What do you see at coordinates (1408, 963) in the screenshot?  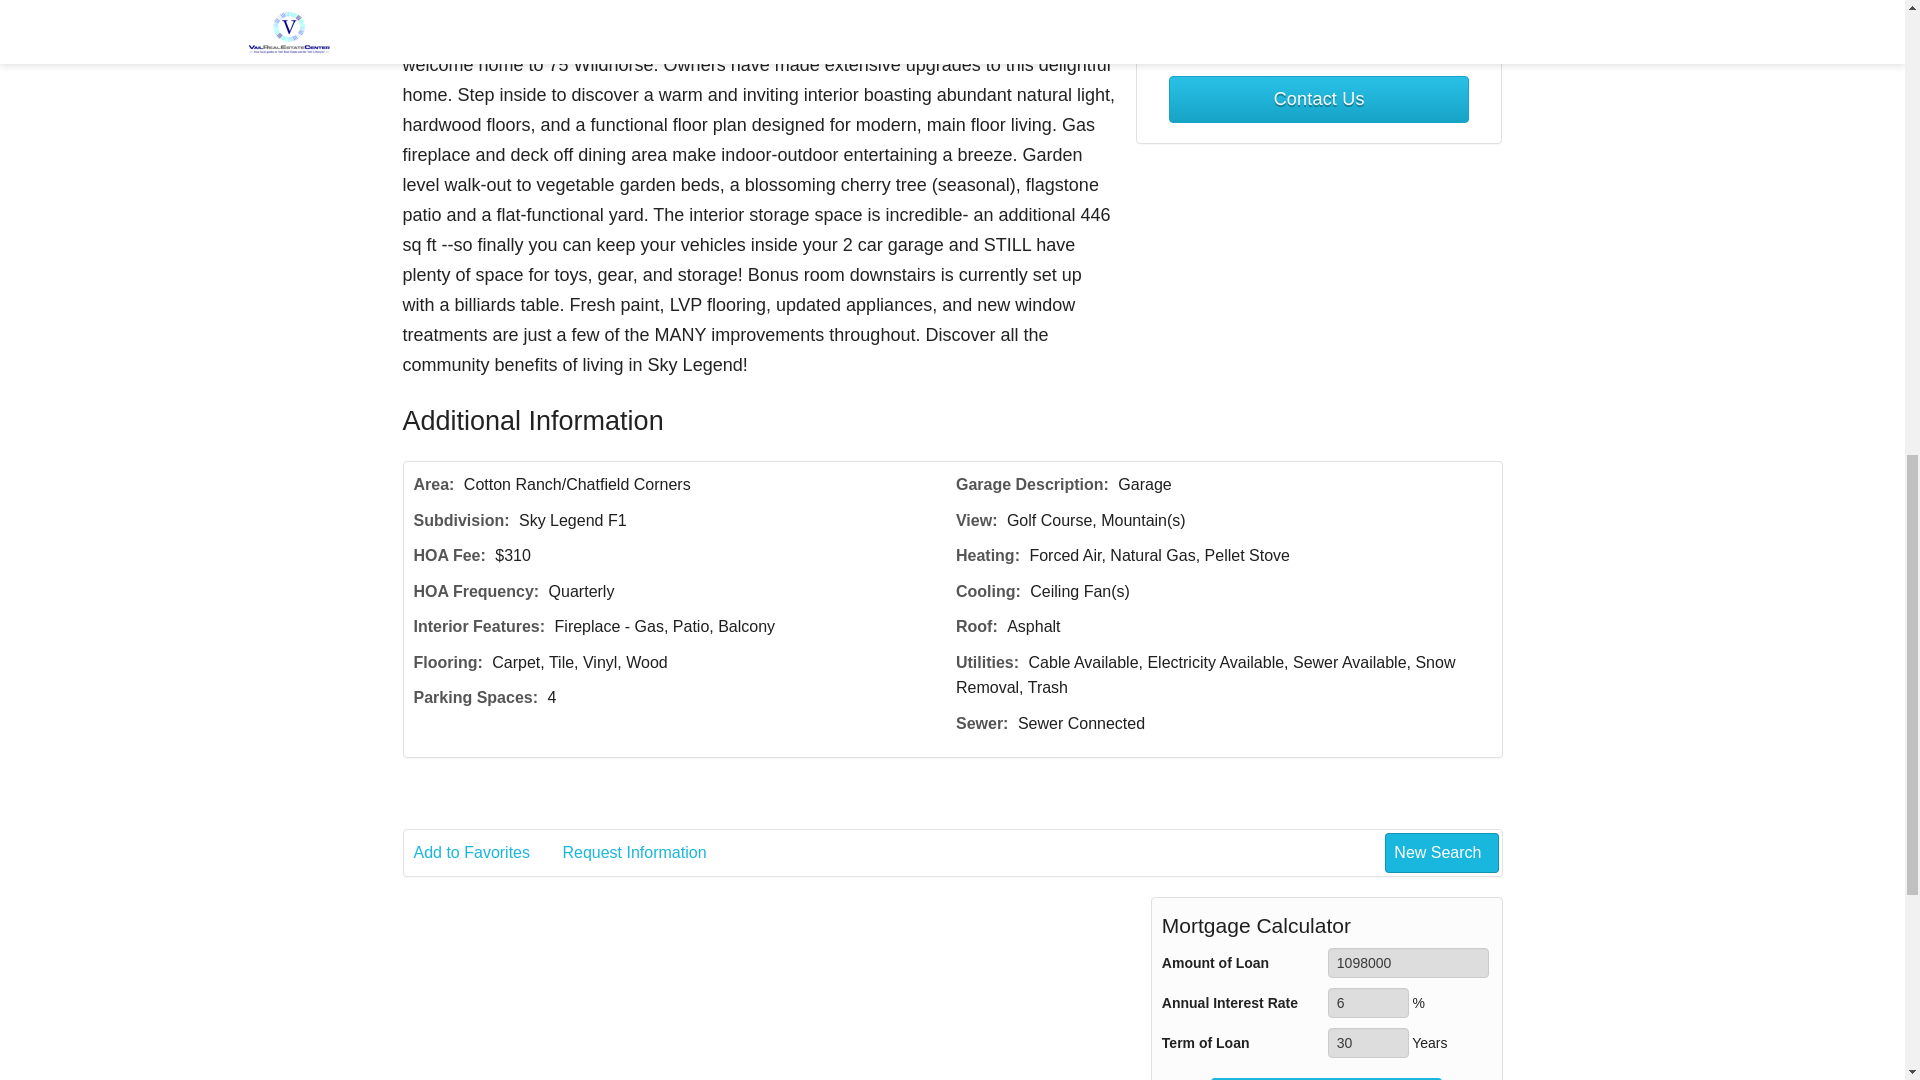 I see `1098000` at bounding box center [1408, 963].